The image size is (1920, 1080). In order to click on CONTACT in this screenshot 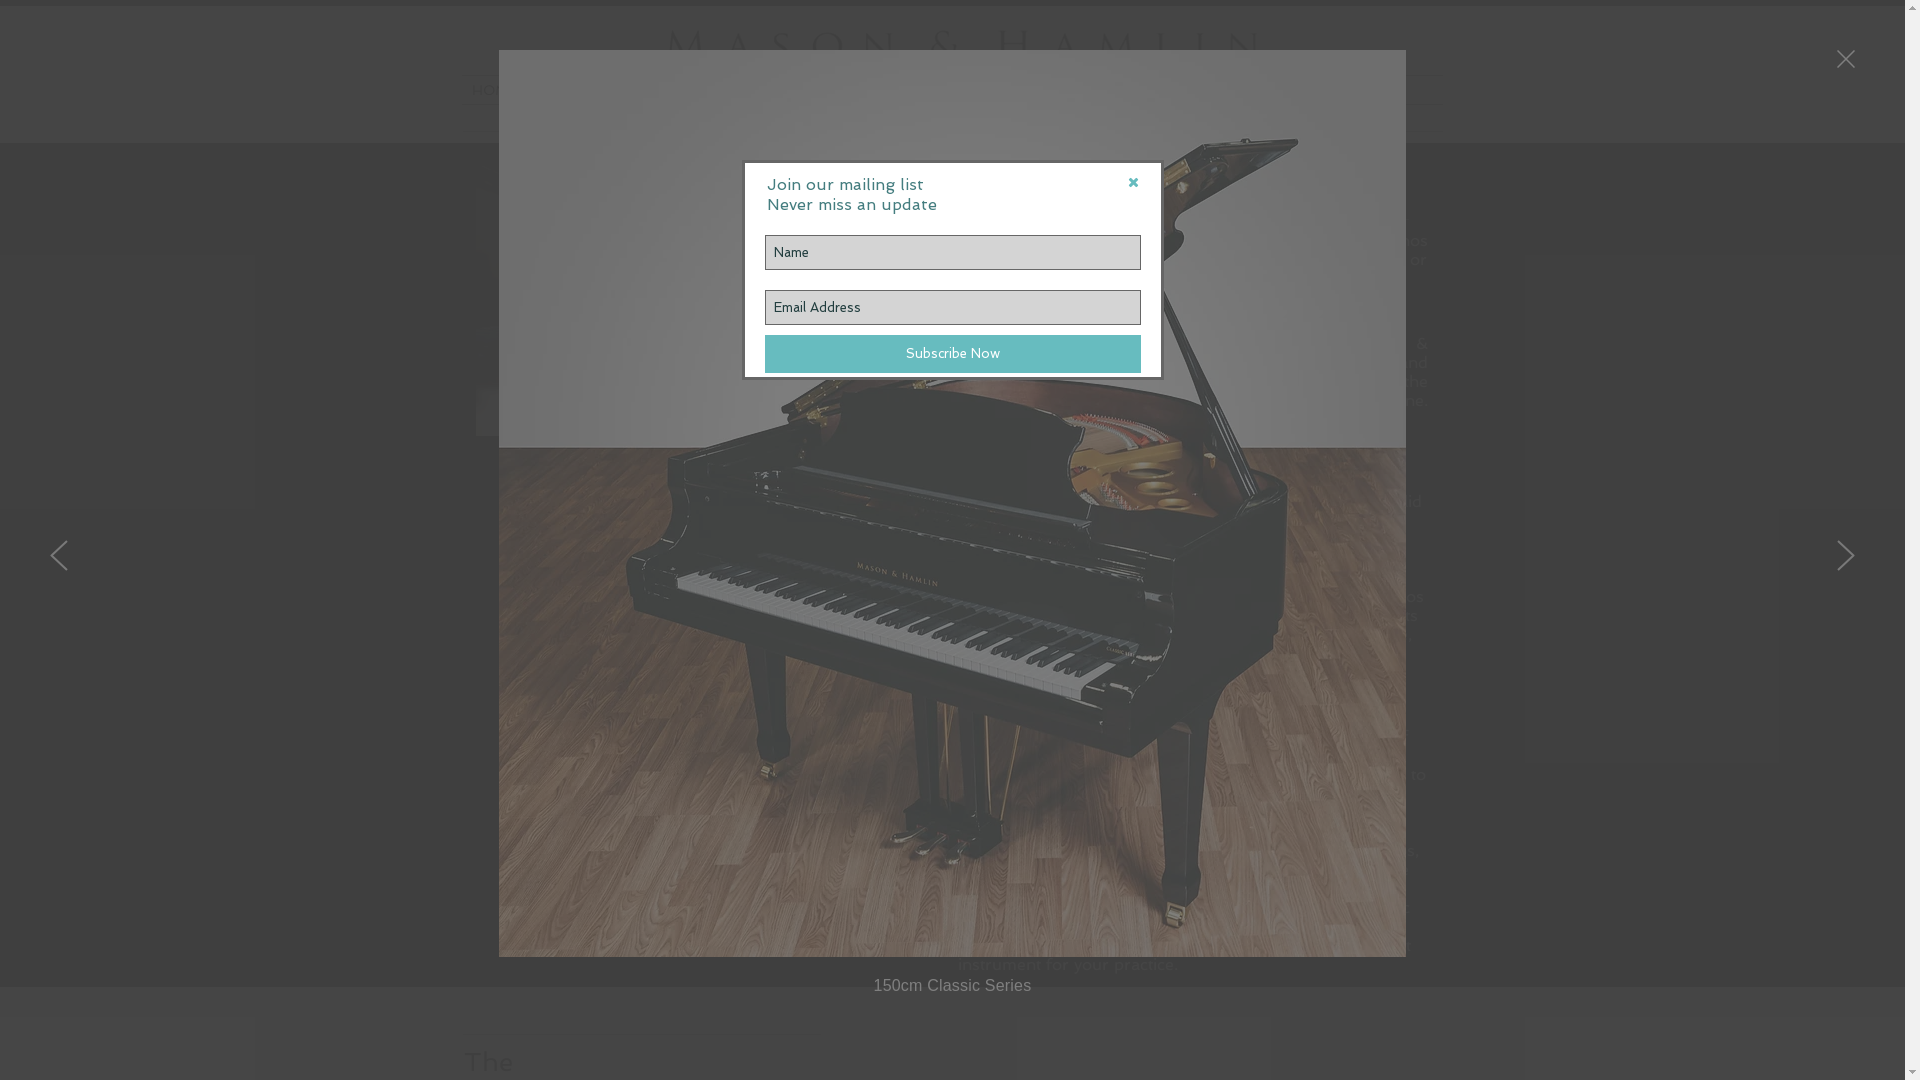, I will do `click(1362, 90)`.